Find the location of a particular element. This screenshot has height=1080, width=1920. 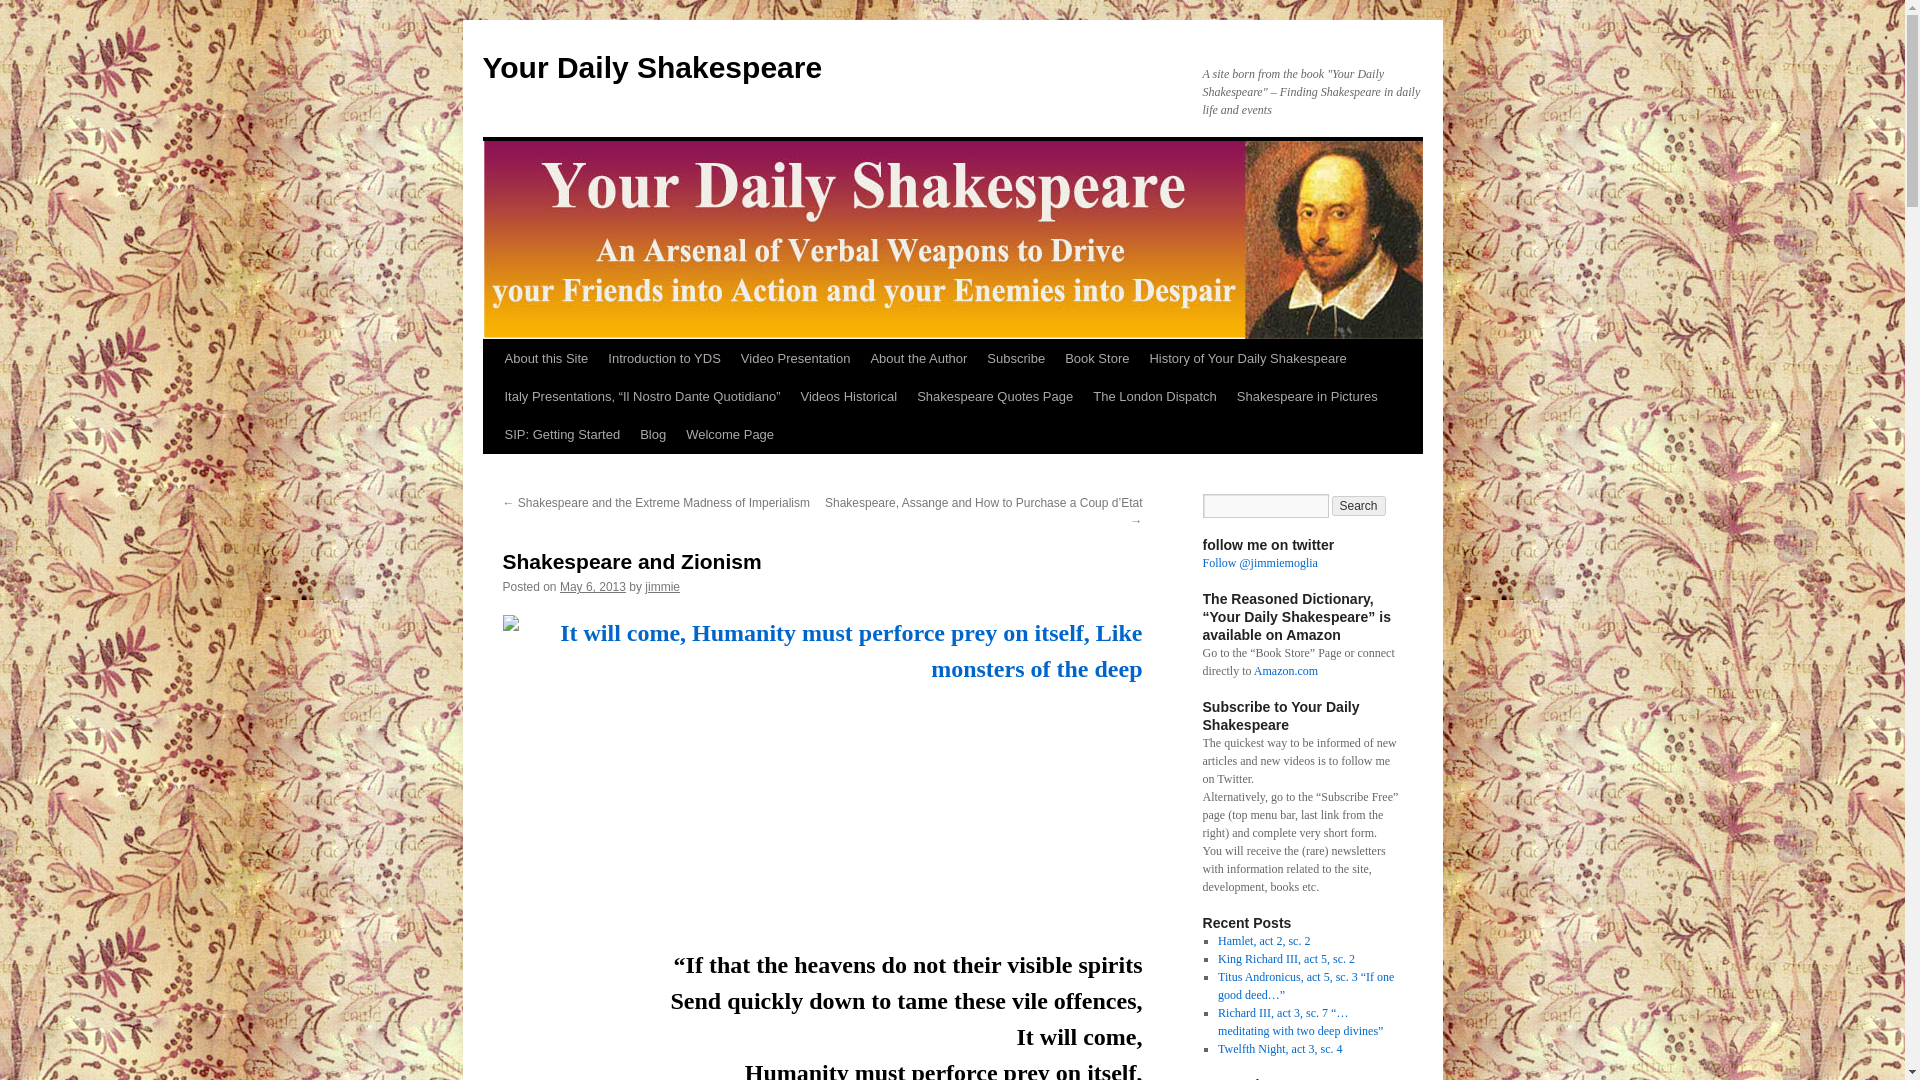

Videos Historical is located at coordinates (850, 396).